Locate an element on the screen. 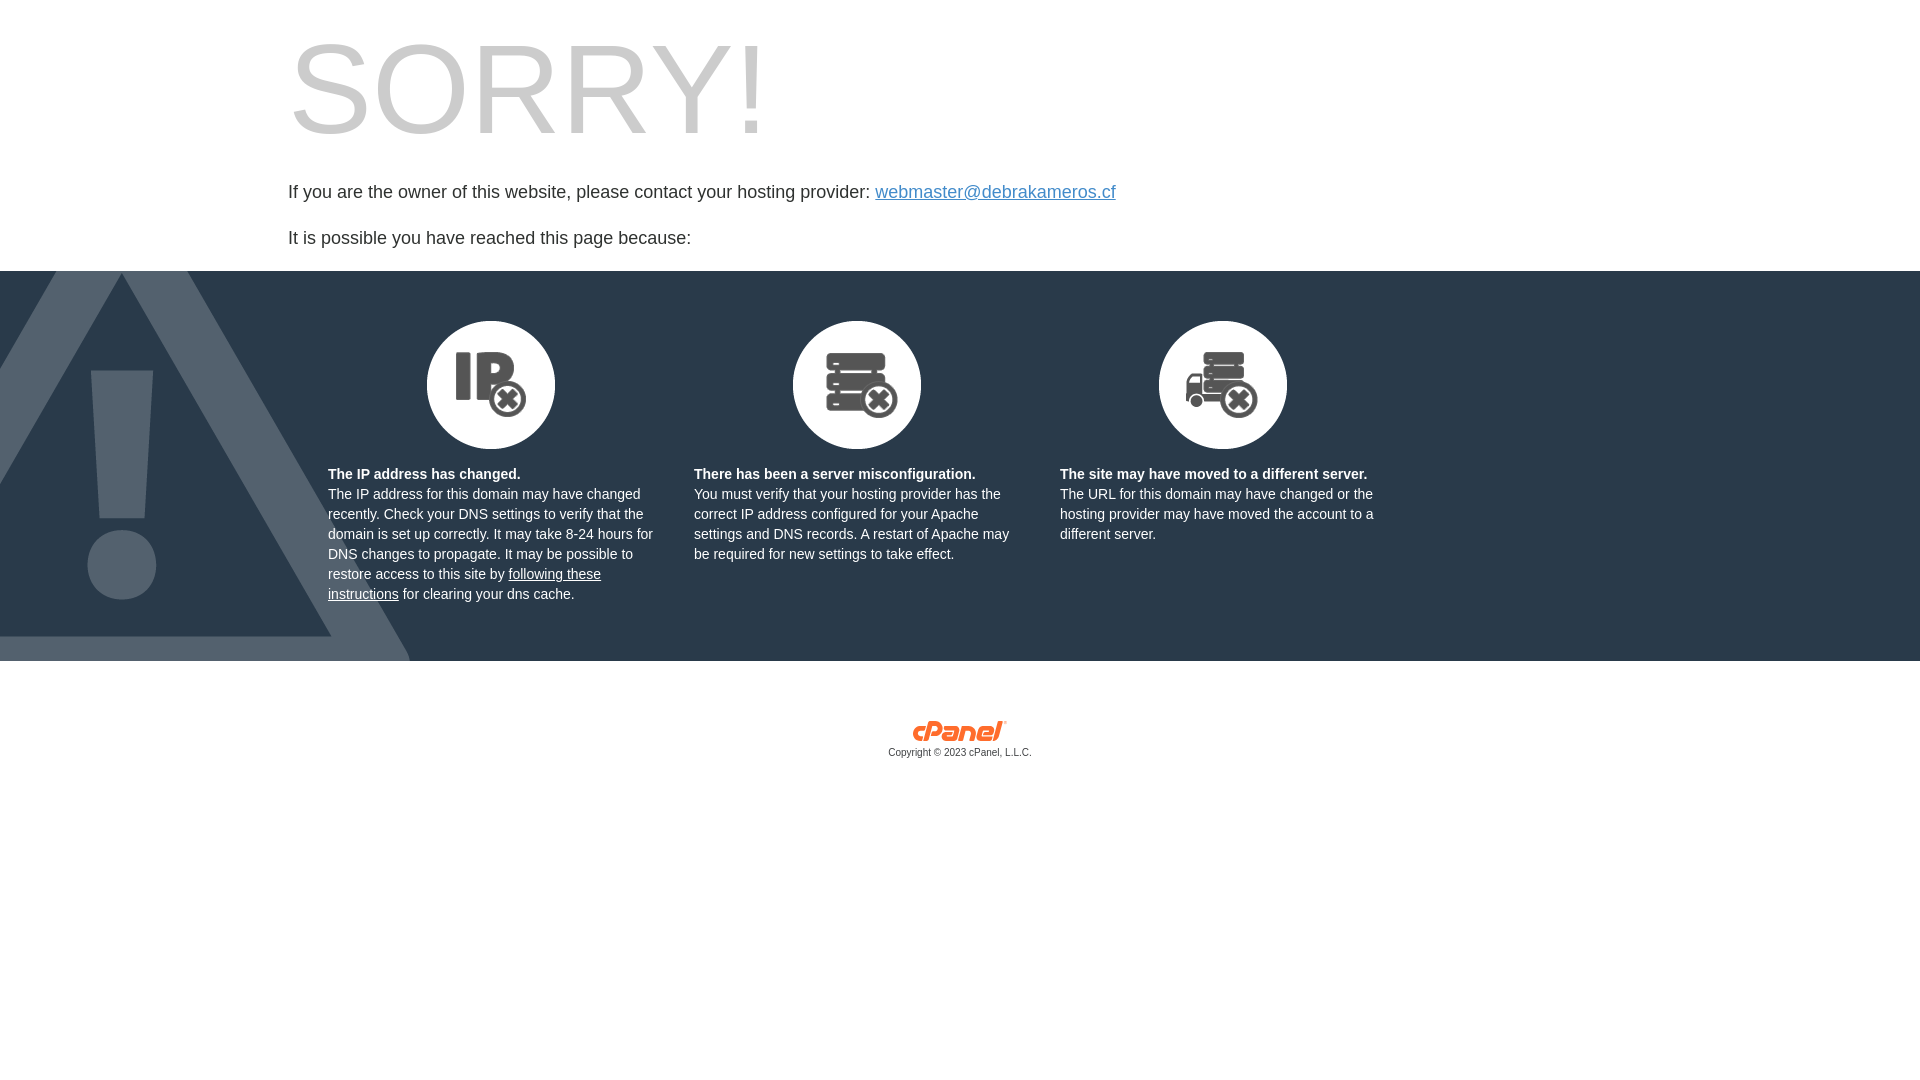 The width and height of the screenshot is (1920, 1080). following these instructions is located at coordinates (464, 584).